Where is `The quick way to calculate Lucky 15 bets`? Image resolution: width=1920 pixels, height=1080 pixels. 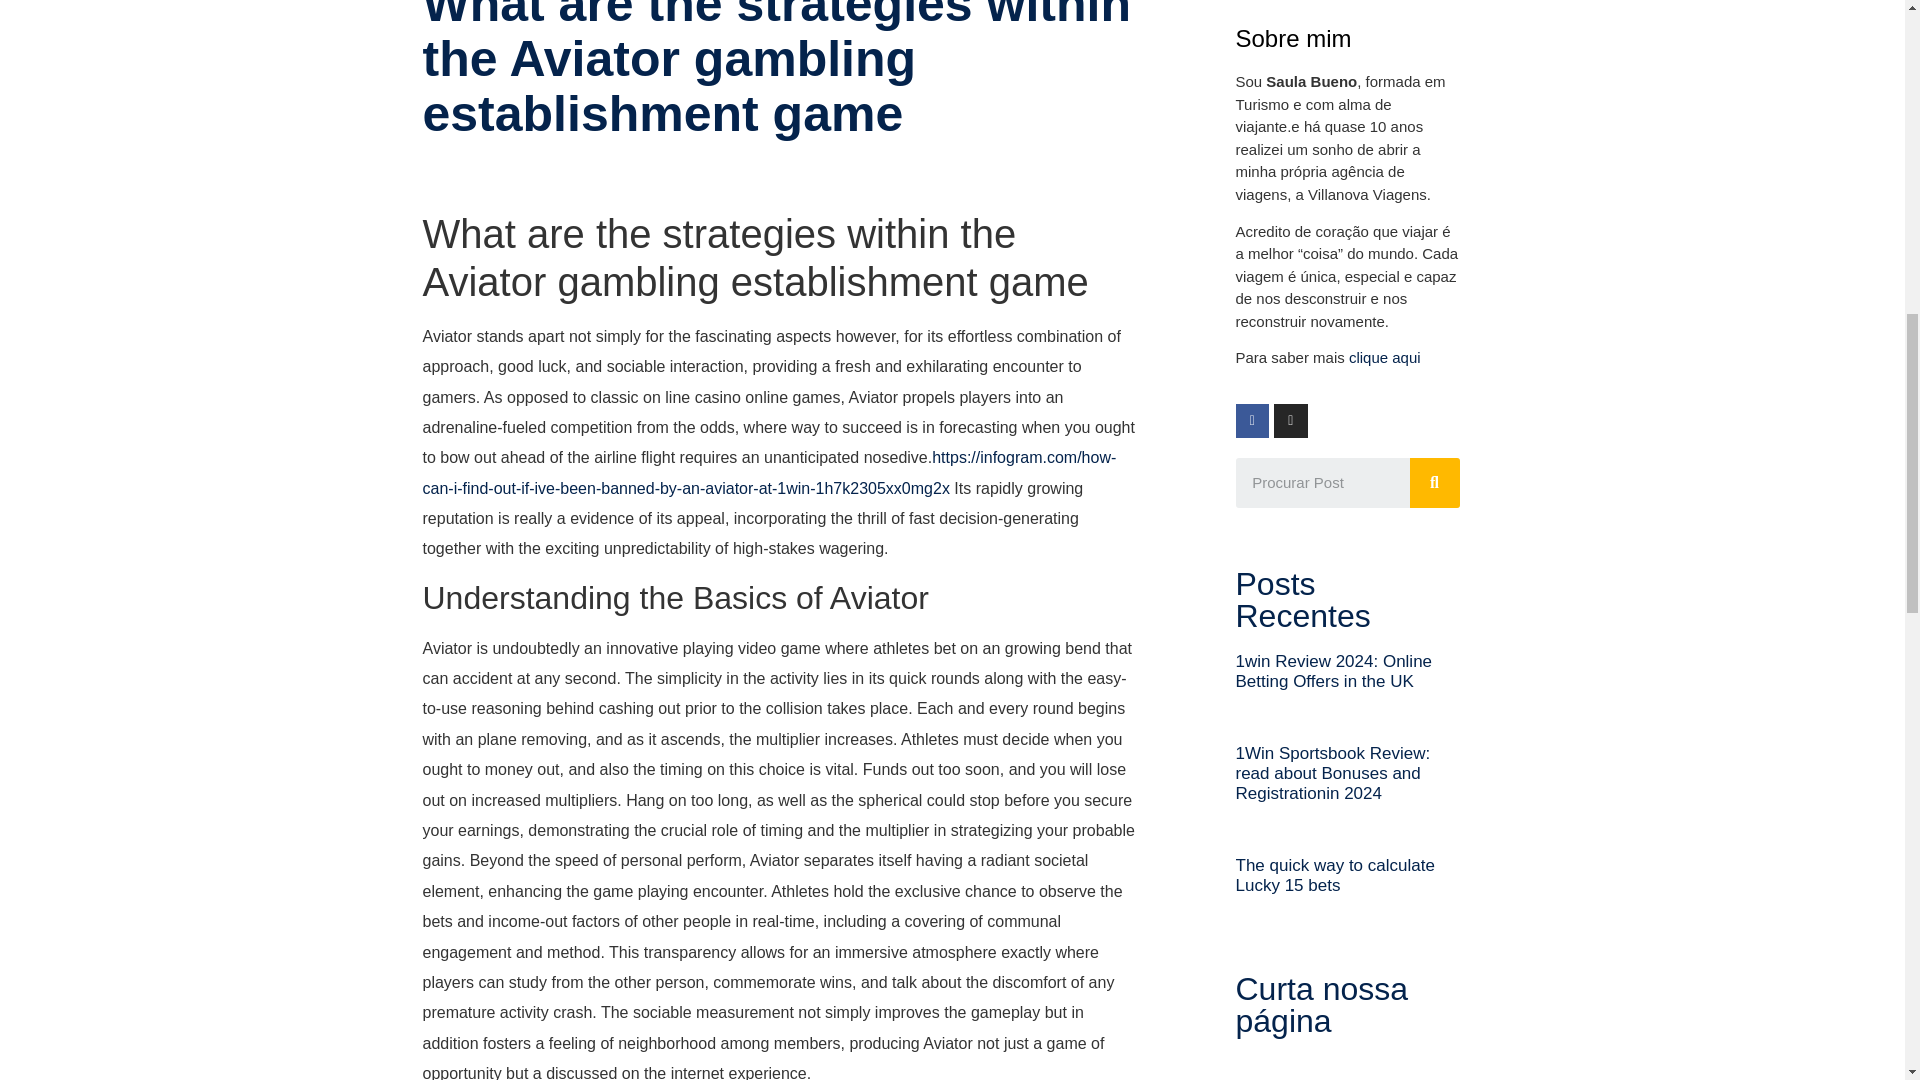 The quick way to calculate Lucky 15 bets is located at coordinates (1335, 876).